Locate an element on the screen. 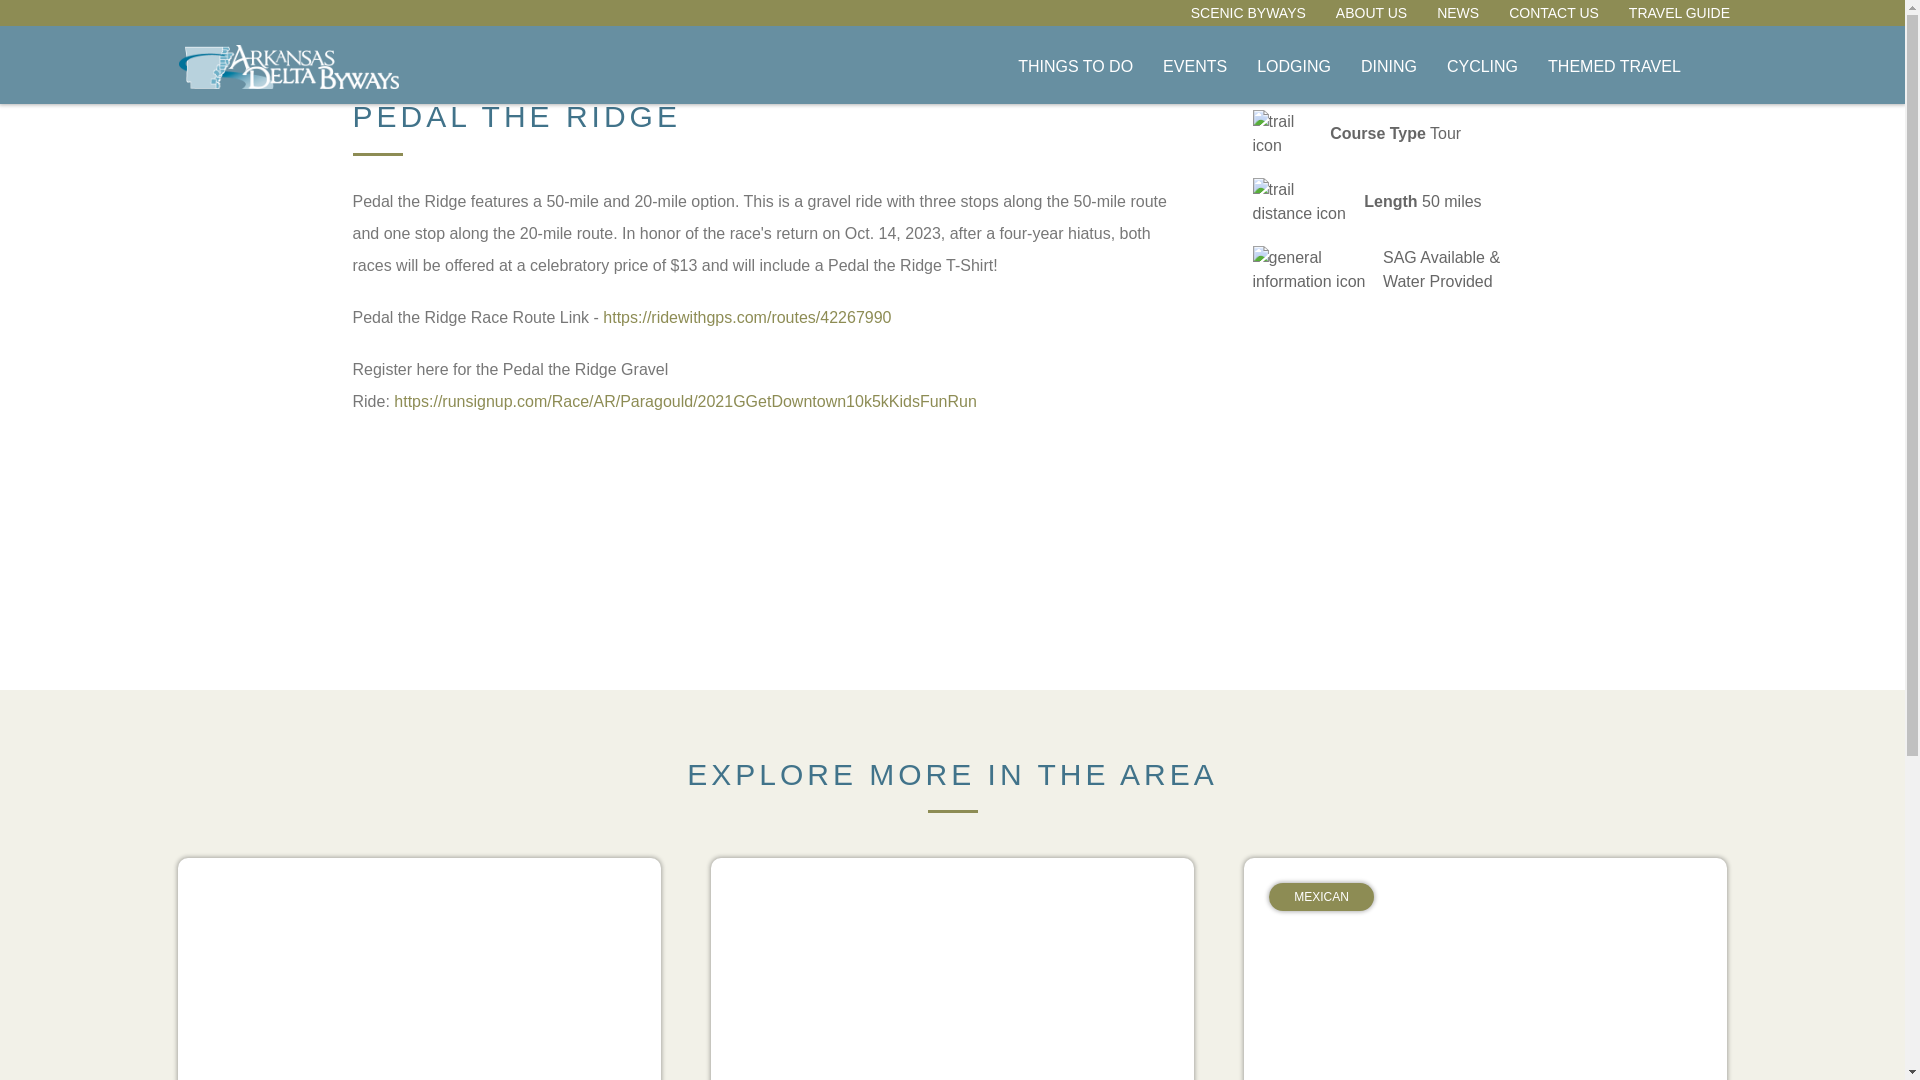  CONTACT US is located at coordinates (1248, 12).